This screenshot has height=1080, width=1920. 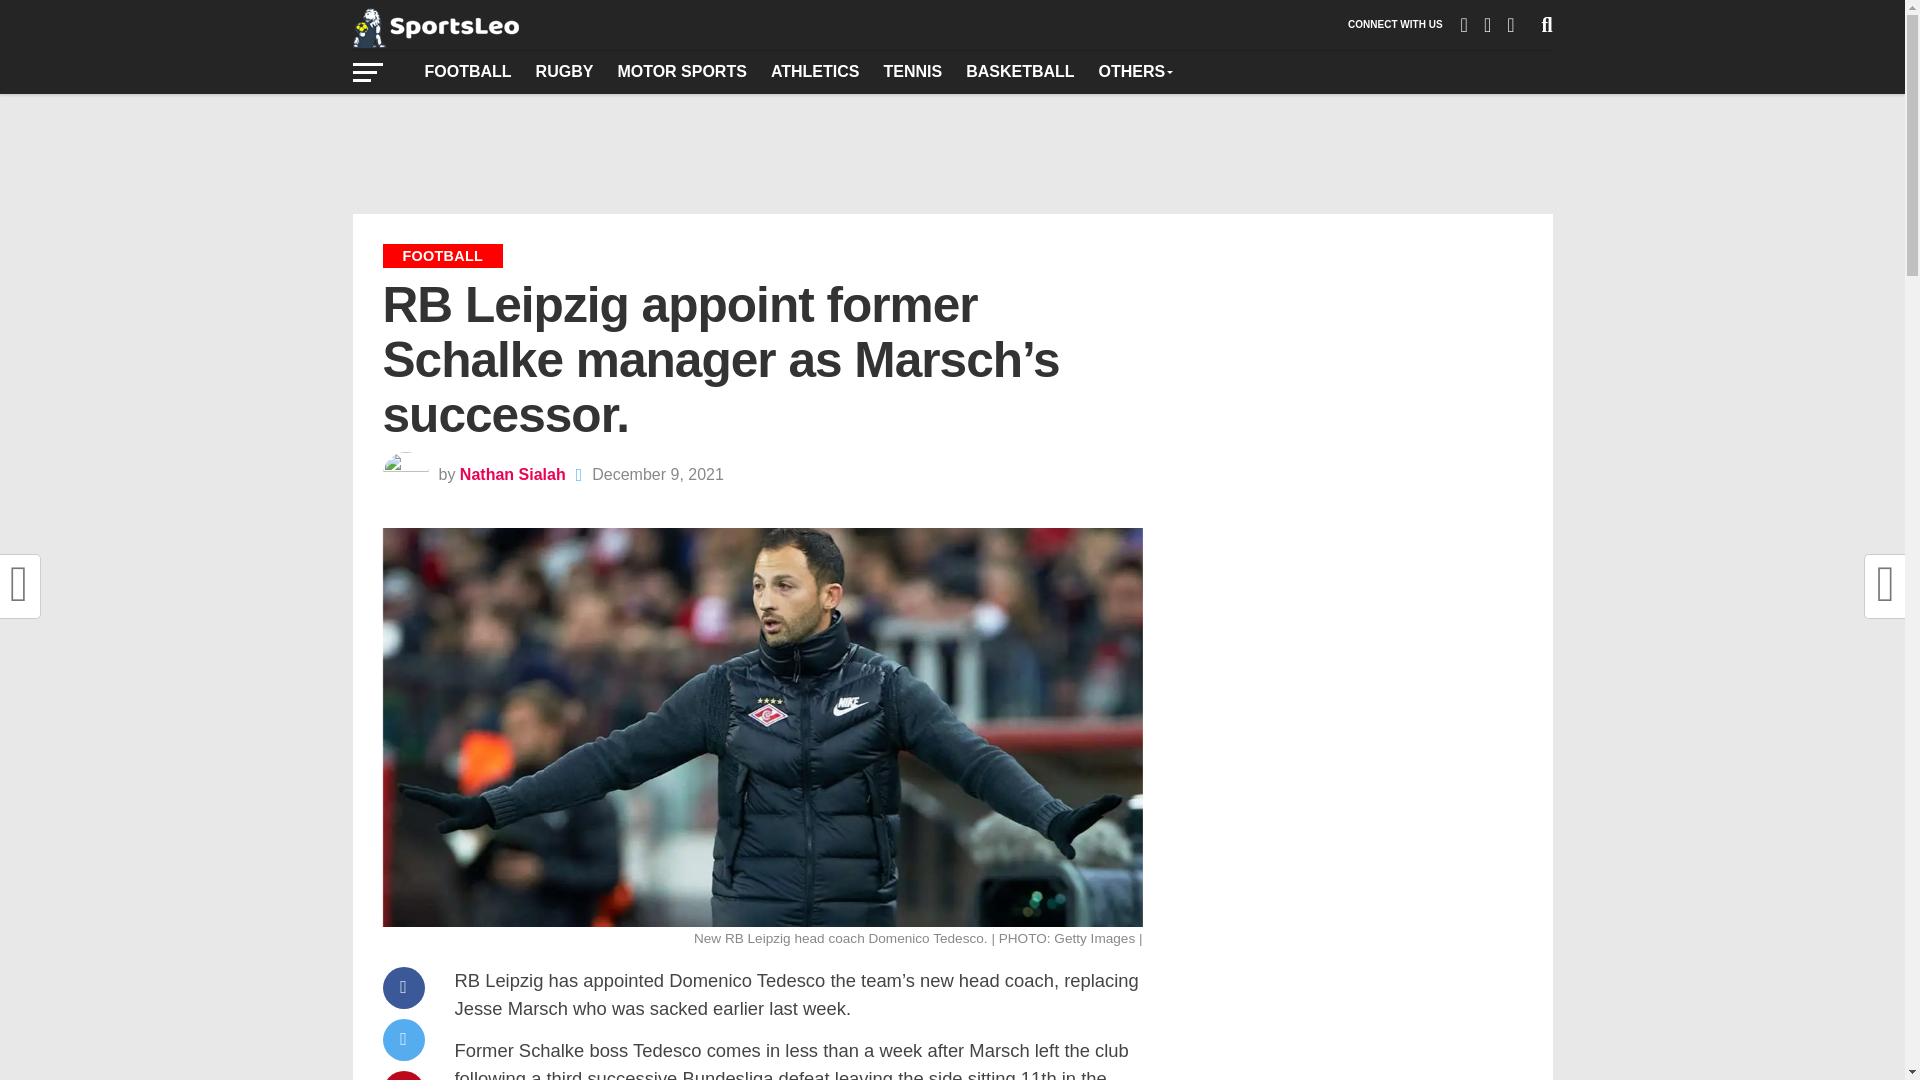 I want to click on TENNIS, so click(x=912, y=71).